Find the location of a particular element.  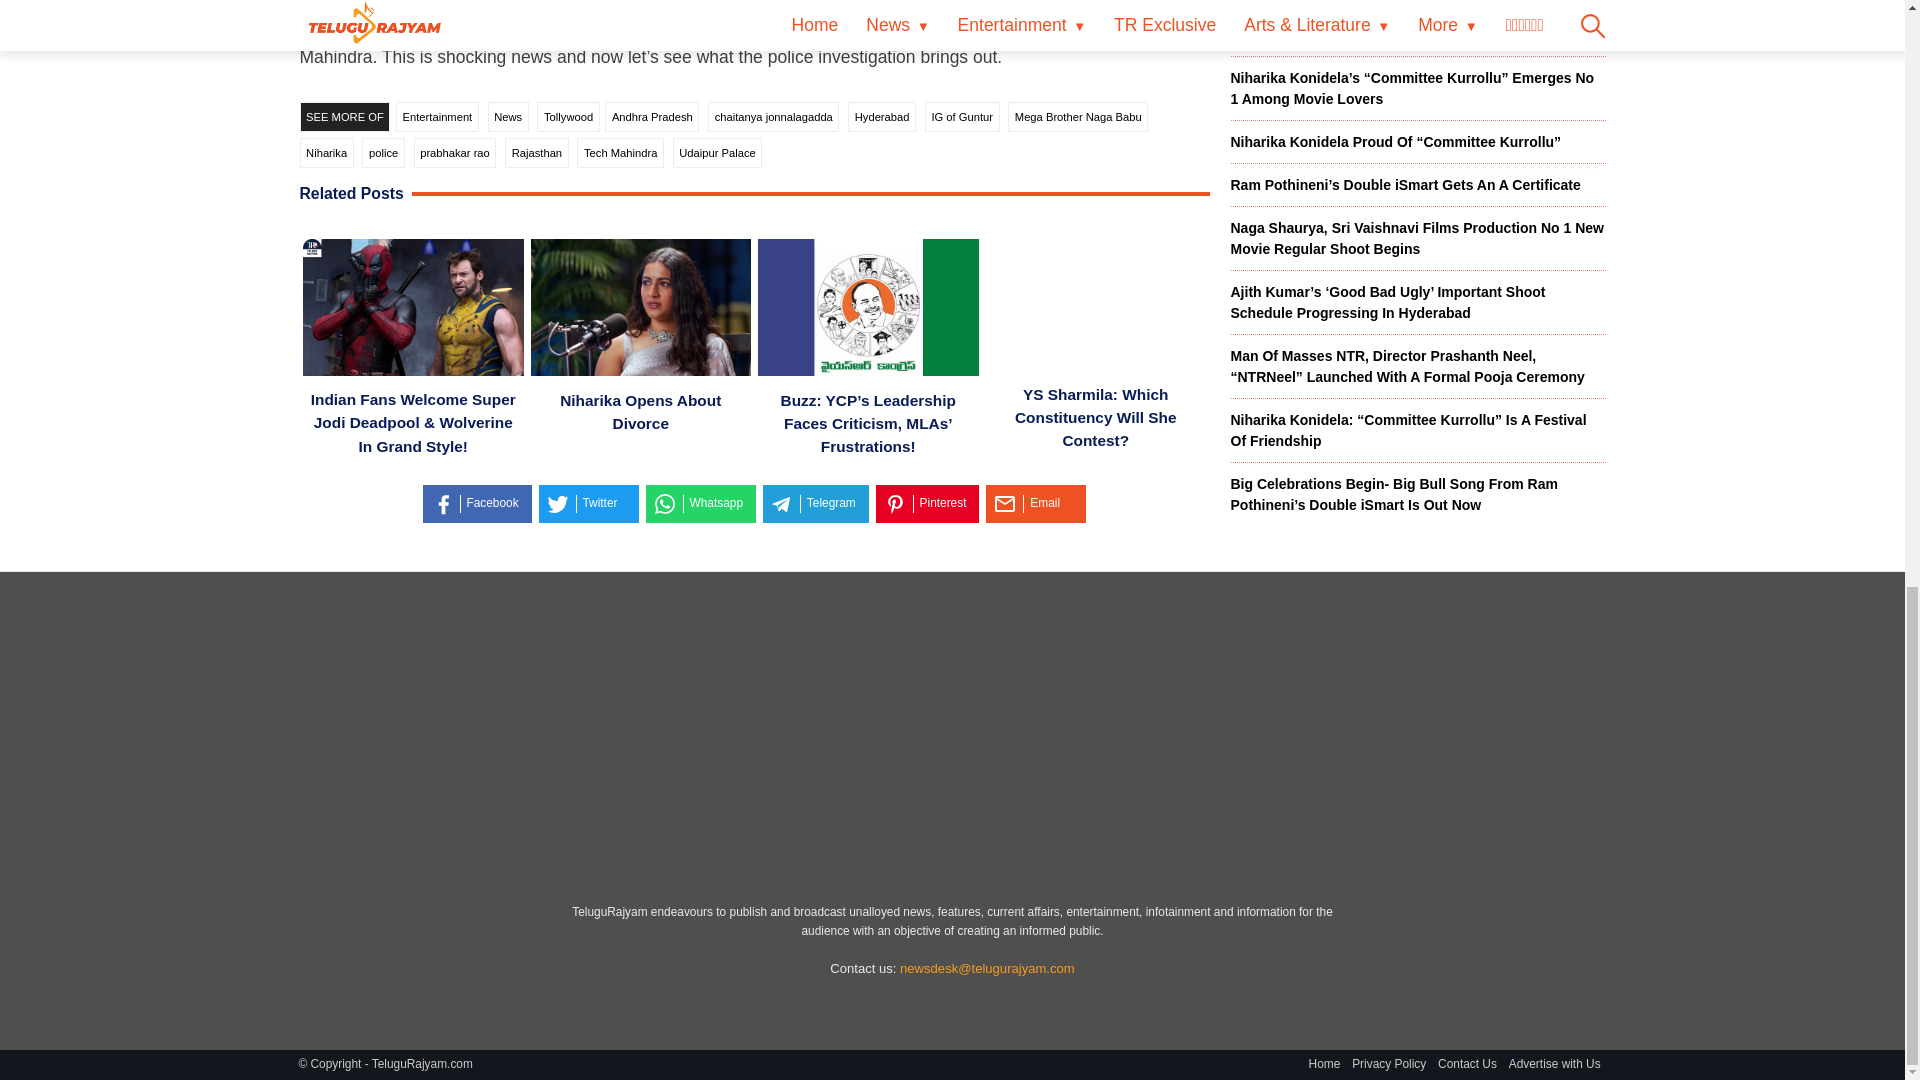

Niharika Opens About Divorce is located at coordinates (640, 412).